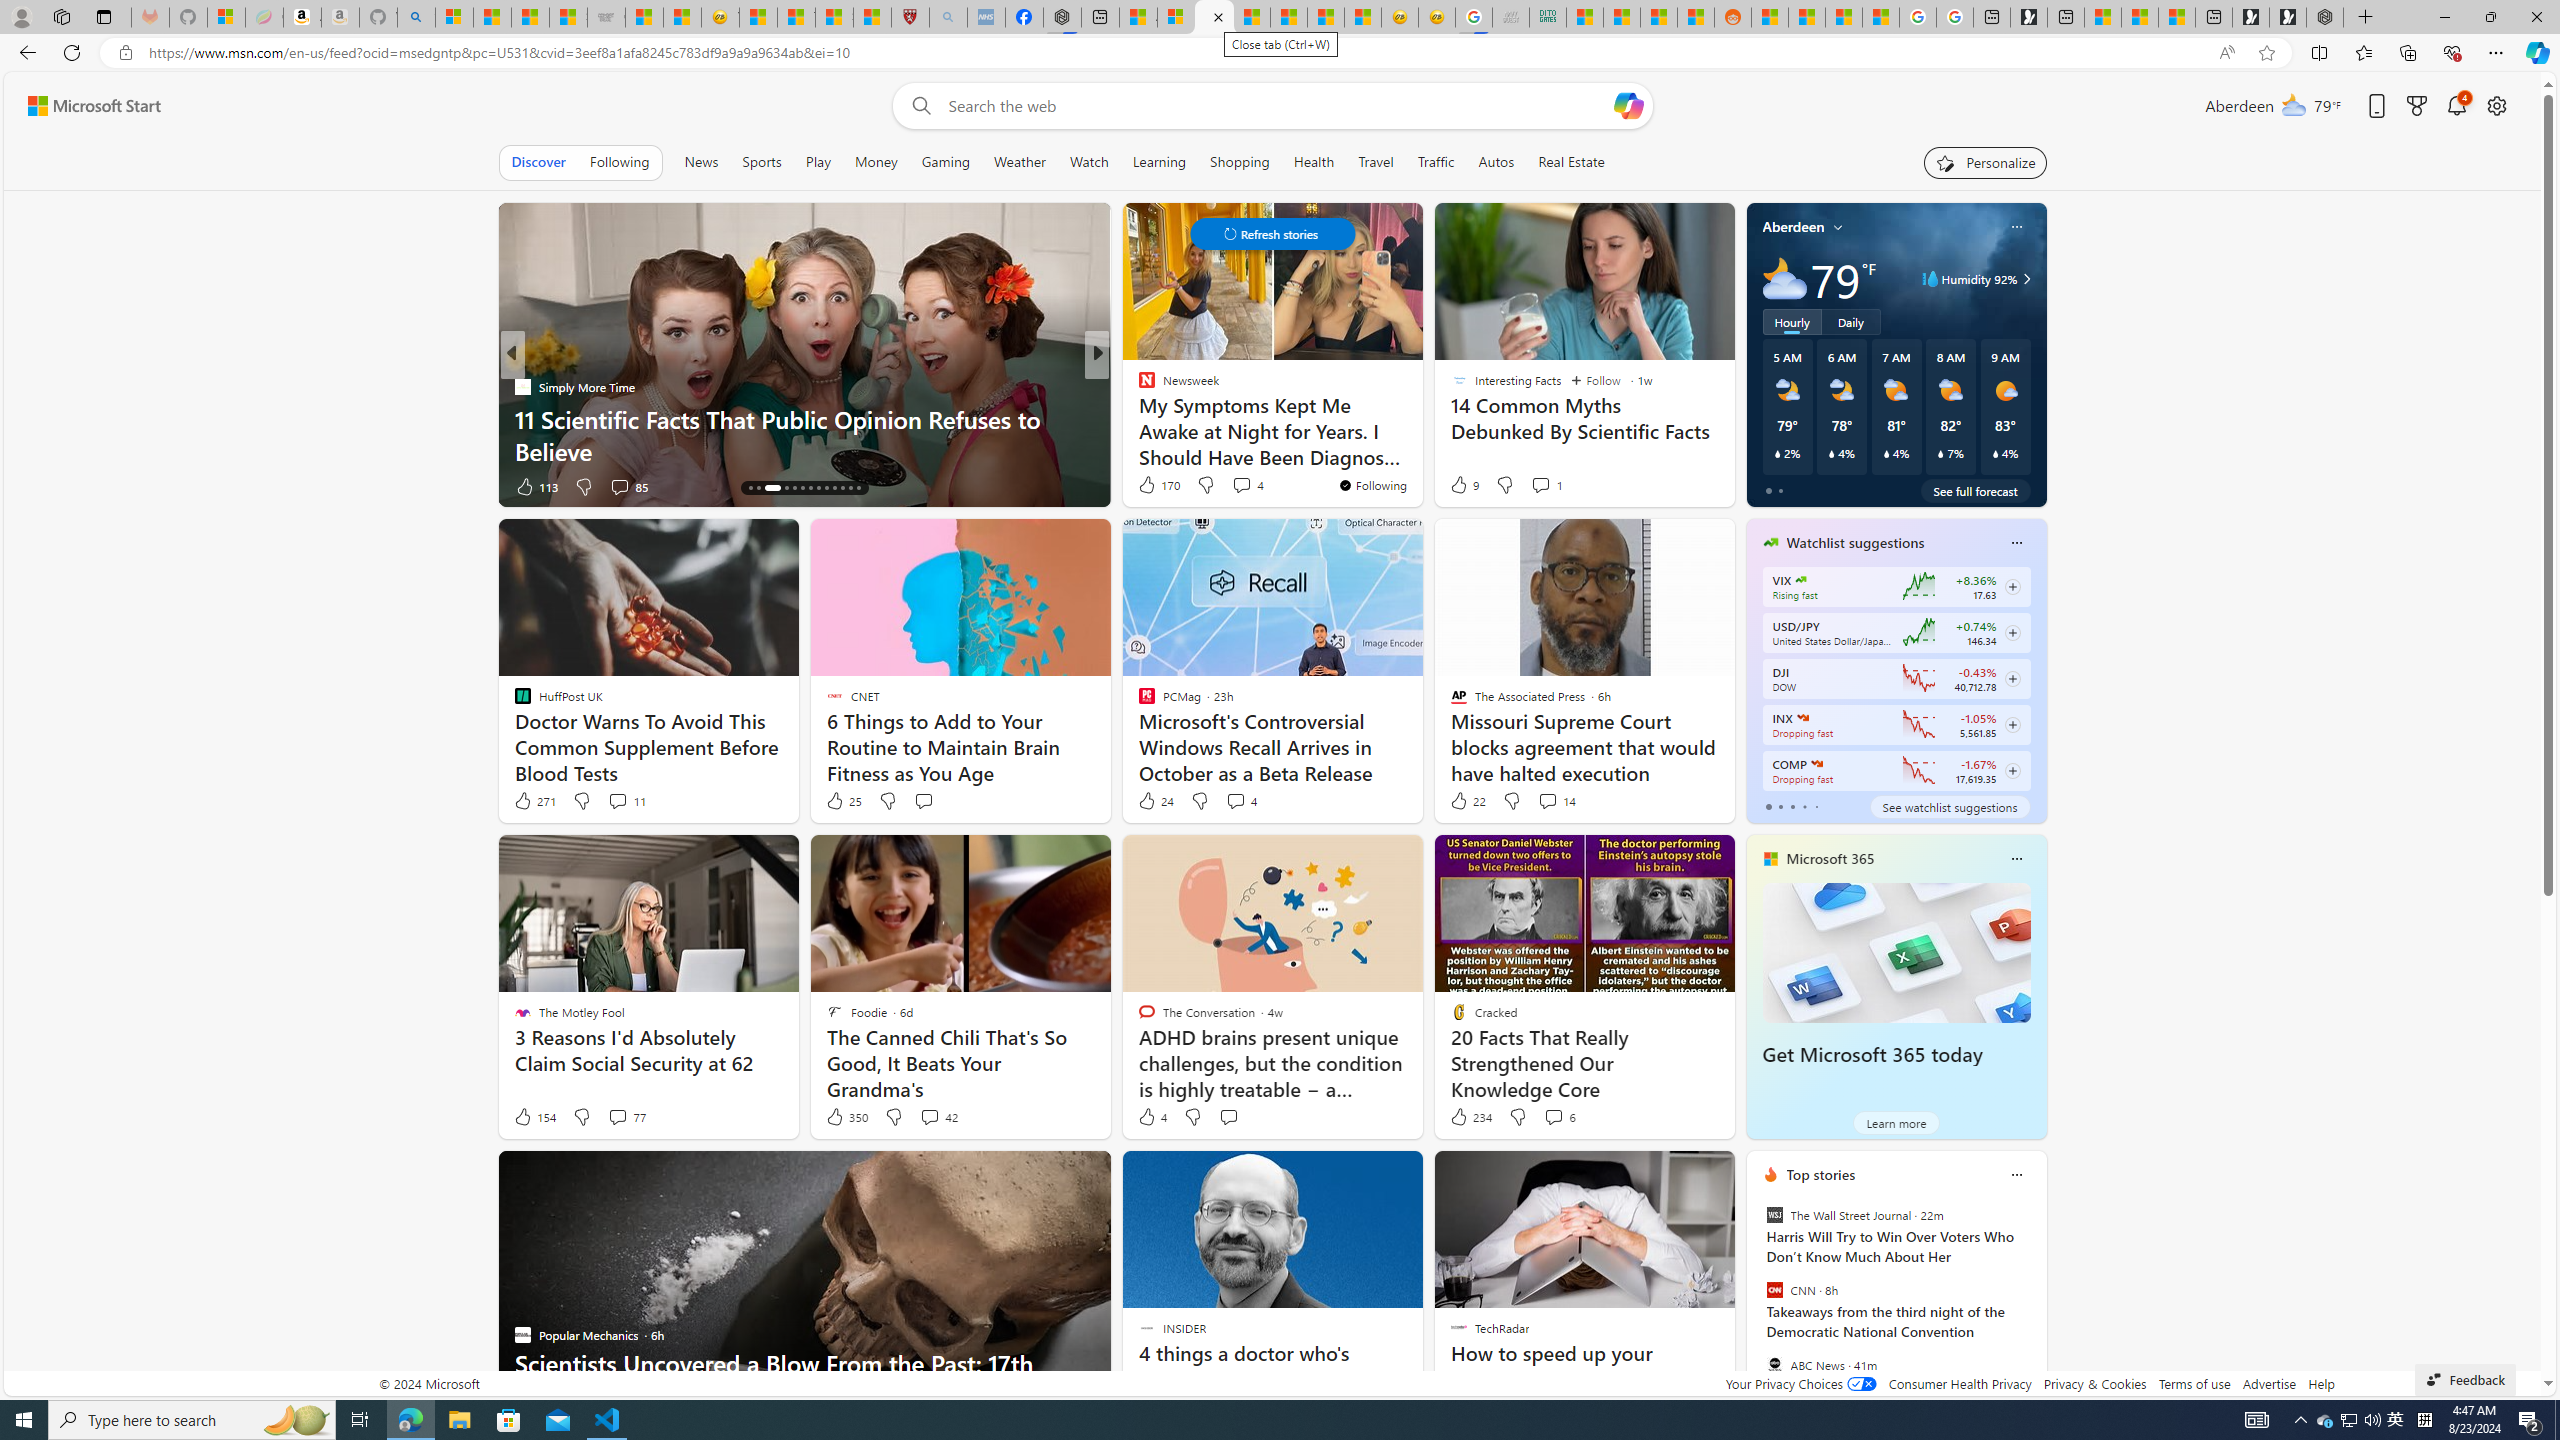 This screenshot has height=1440, width=2560. I want to click on tab-4, so click(1816, 806).